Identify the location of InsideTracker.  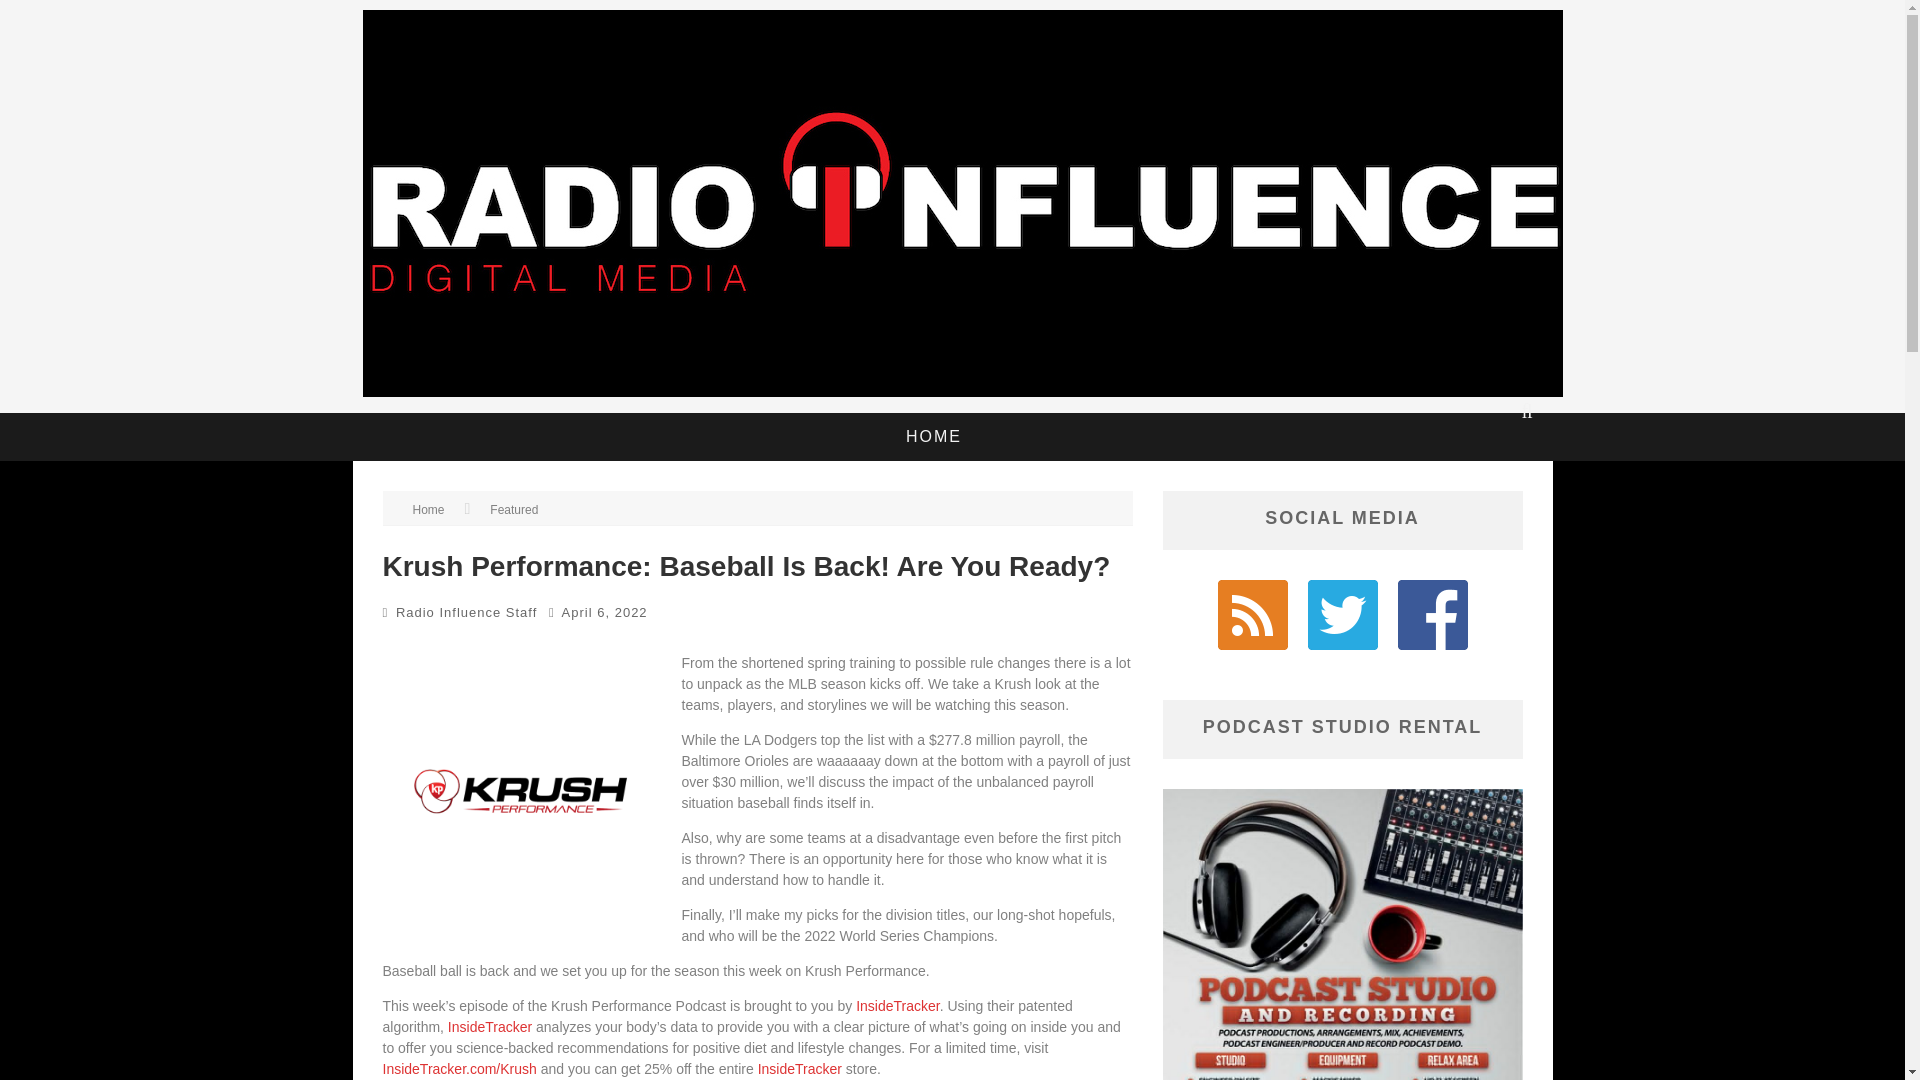
(898, 1006).